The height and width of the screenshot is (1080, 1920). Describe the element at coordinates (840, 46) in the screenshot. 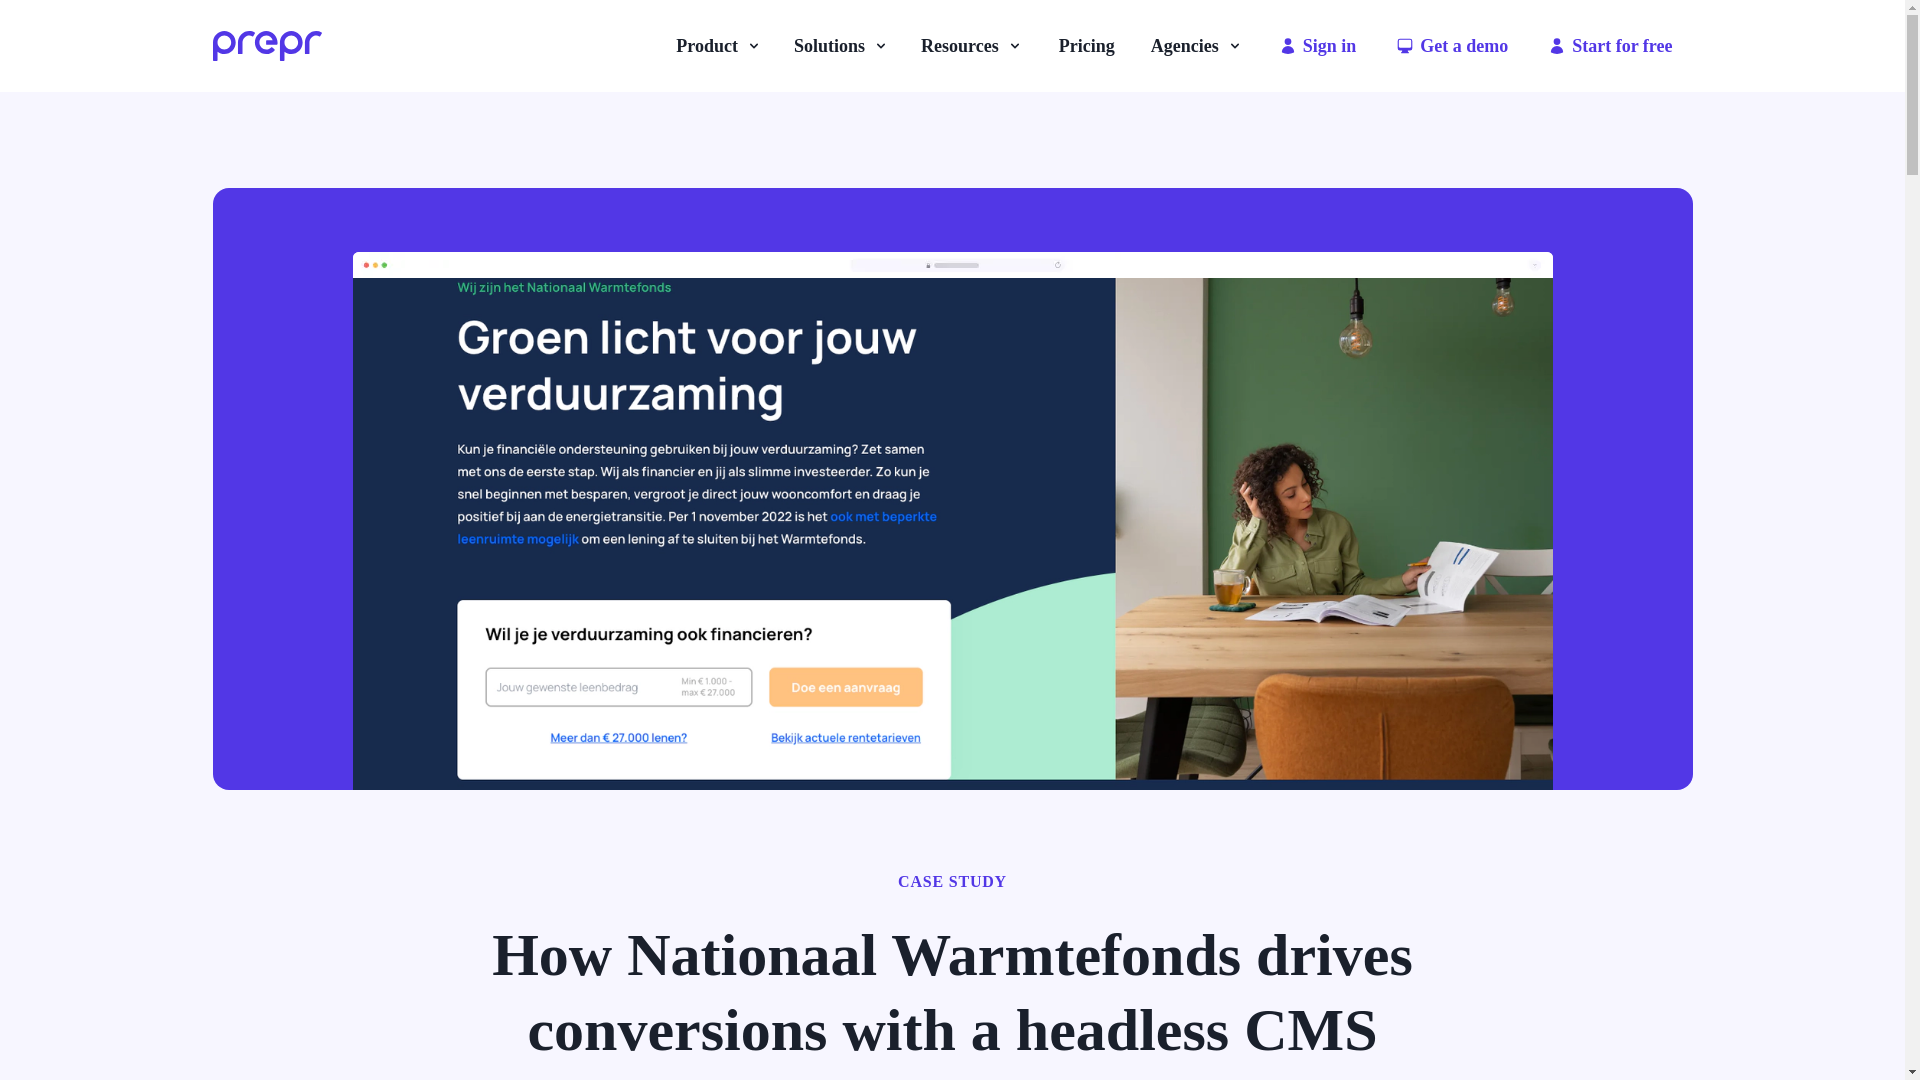

I see `Solutions` at that location.